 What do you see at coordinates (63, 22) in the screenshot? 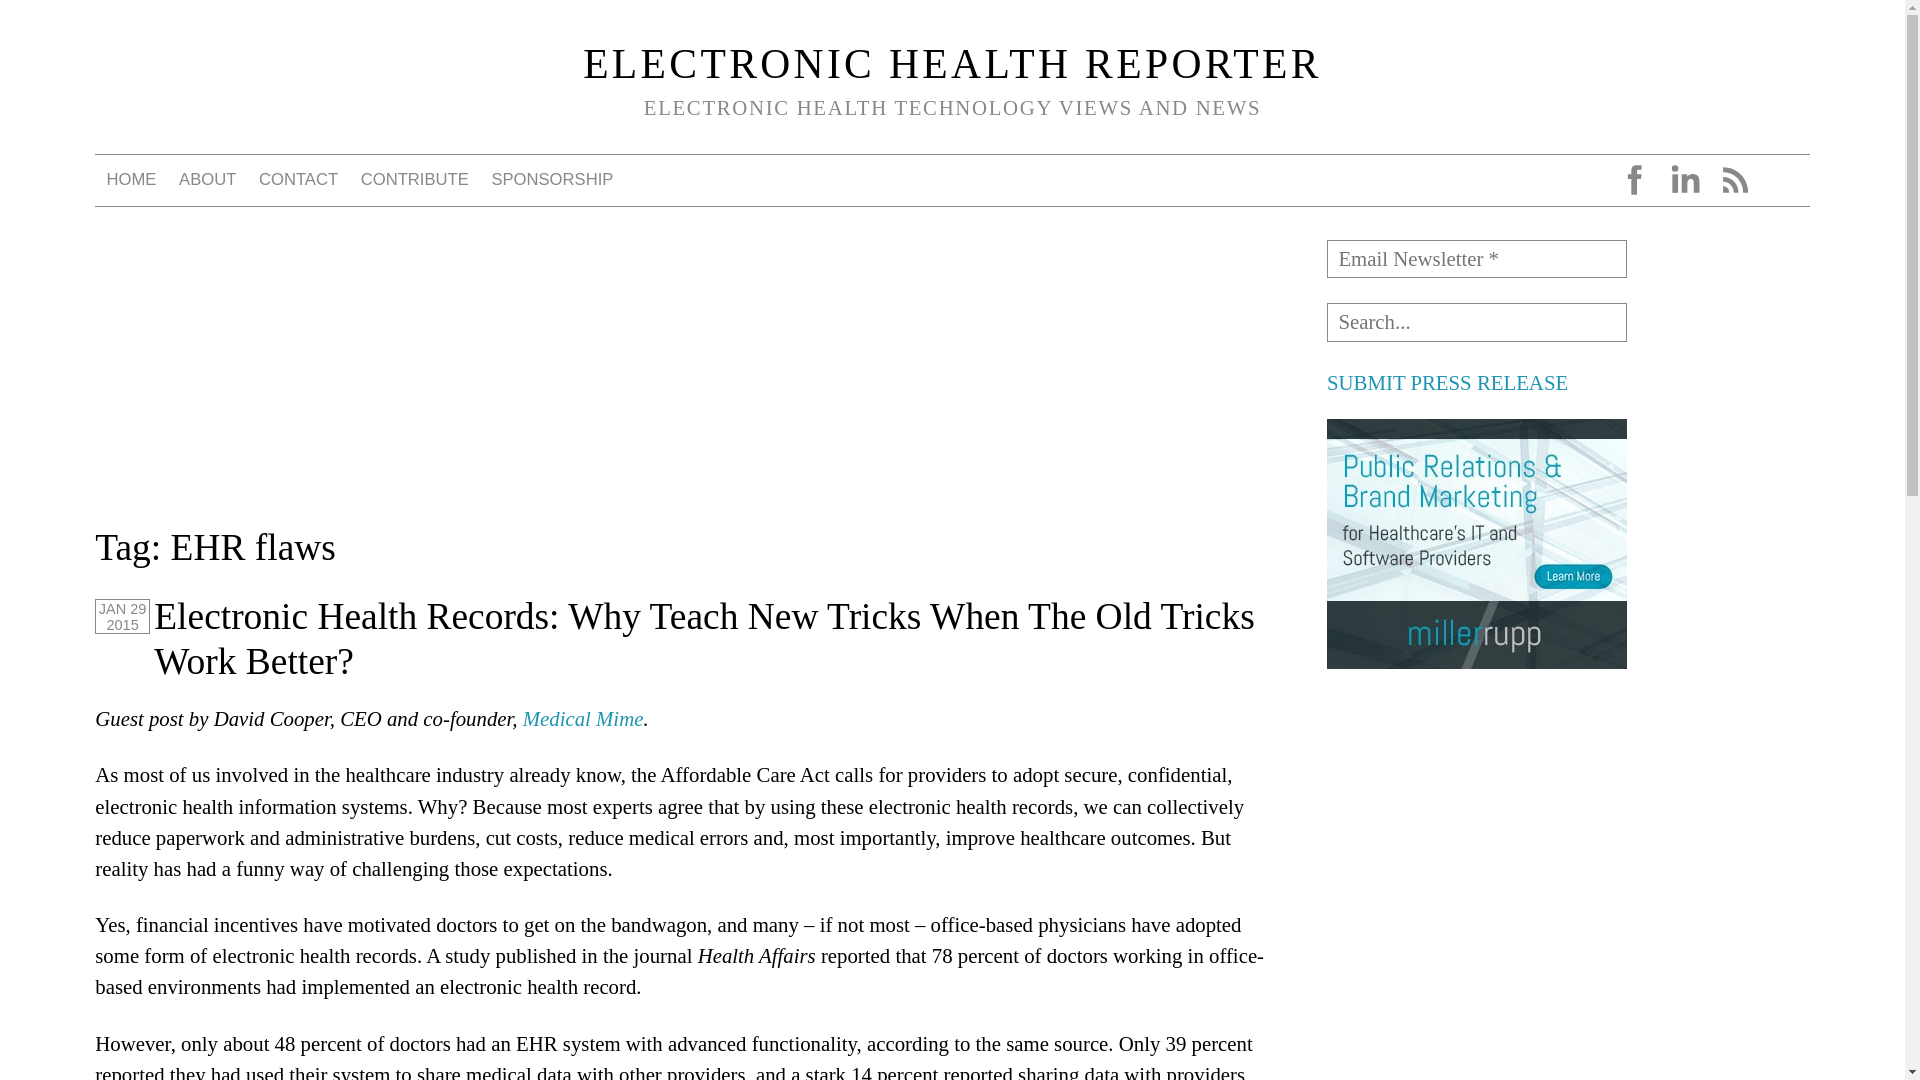
I see `Subscribe` at bounding box center [63, 22].